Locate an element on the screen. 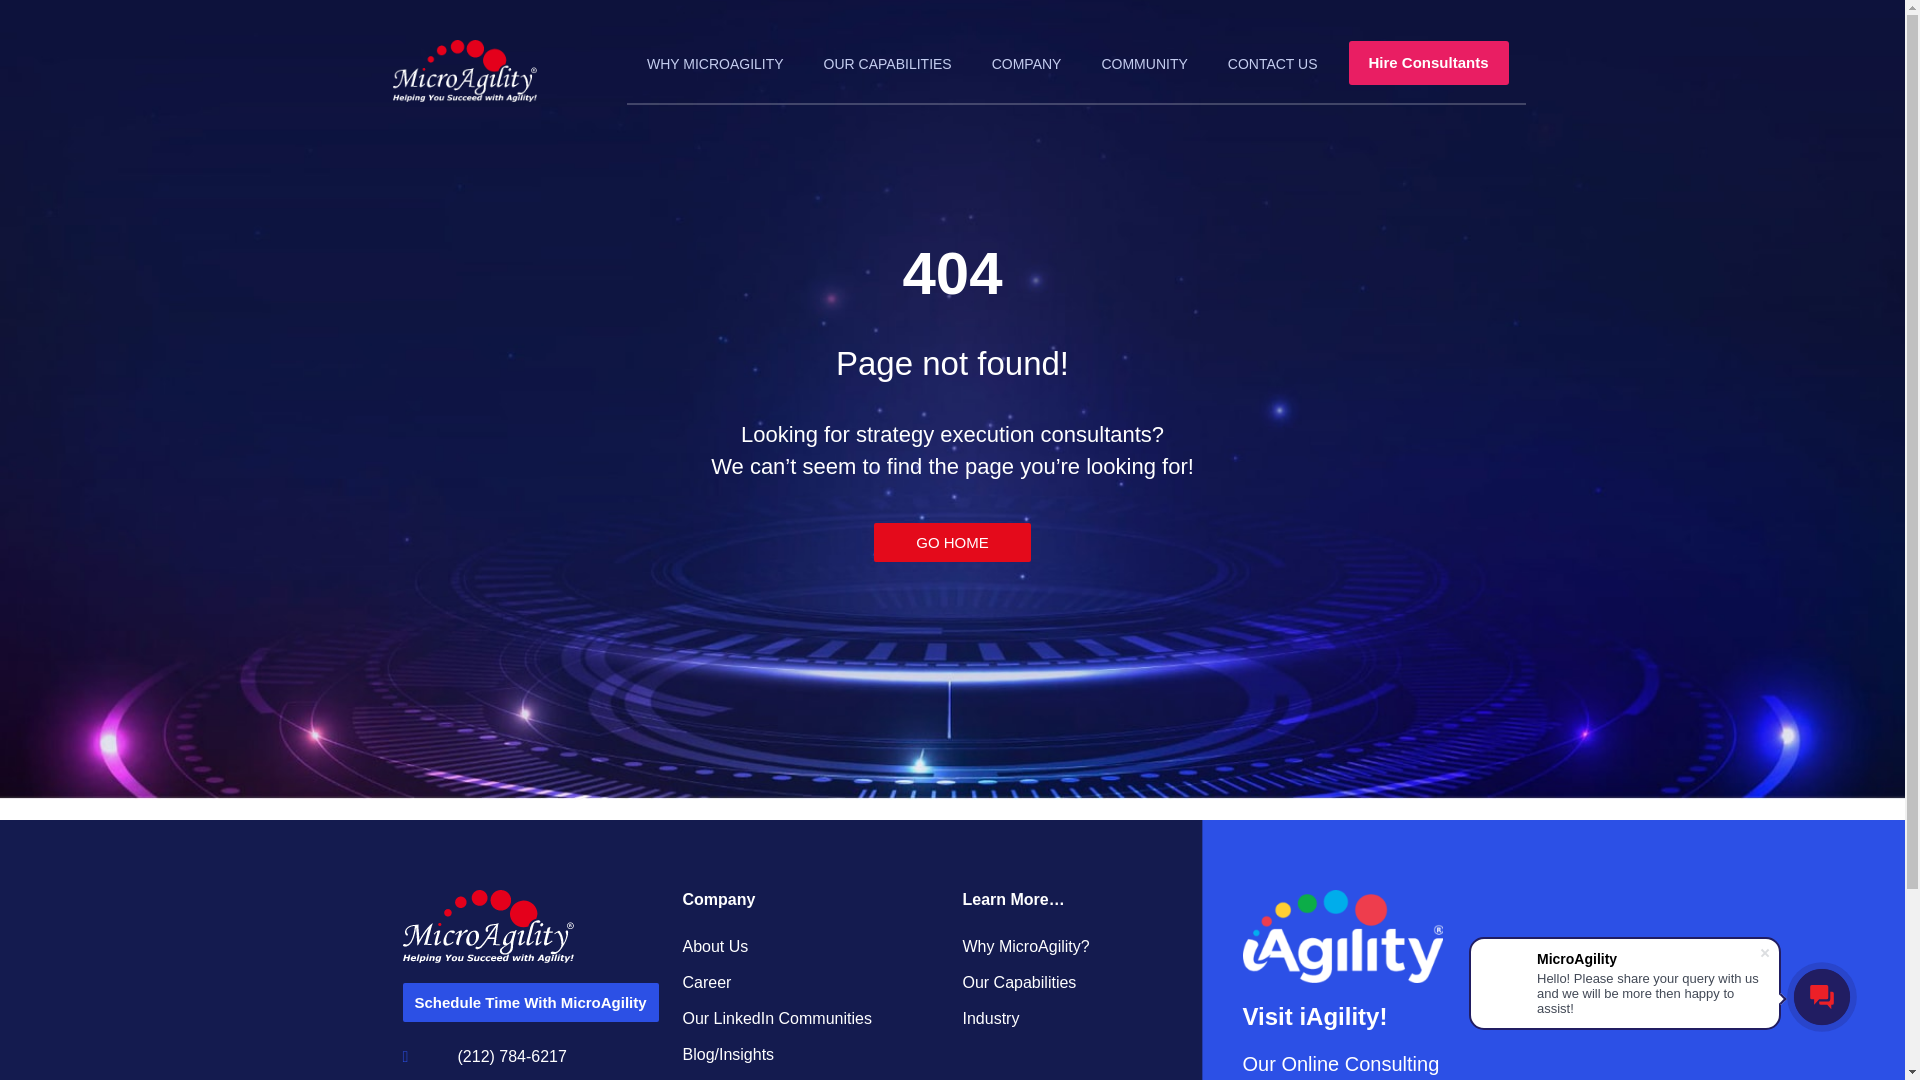 Image resolution: width=1920 pixels, height=1080 pixels. CONTACT US is located at coordinates (1272, 63).